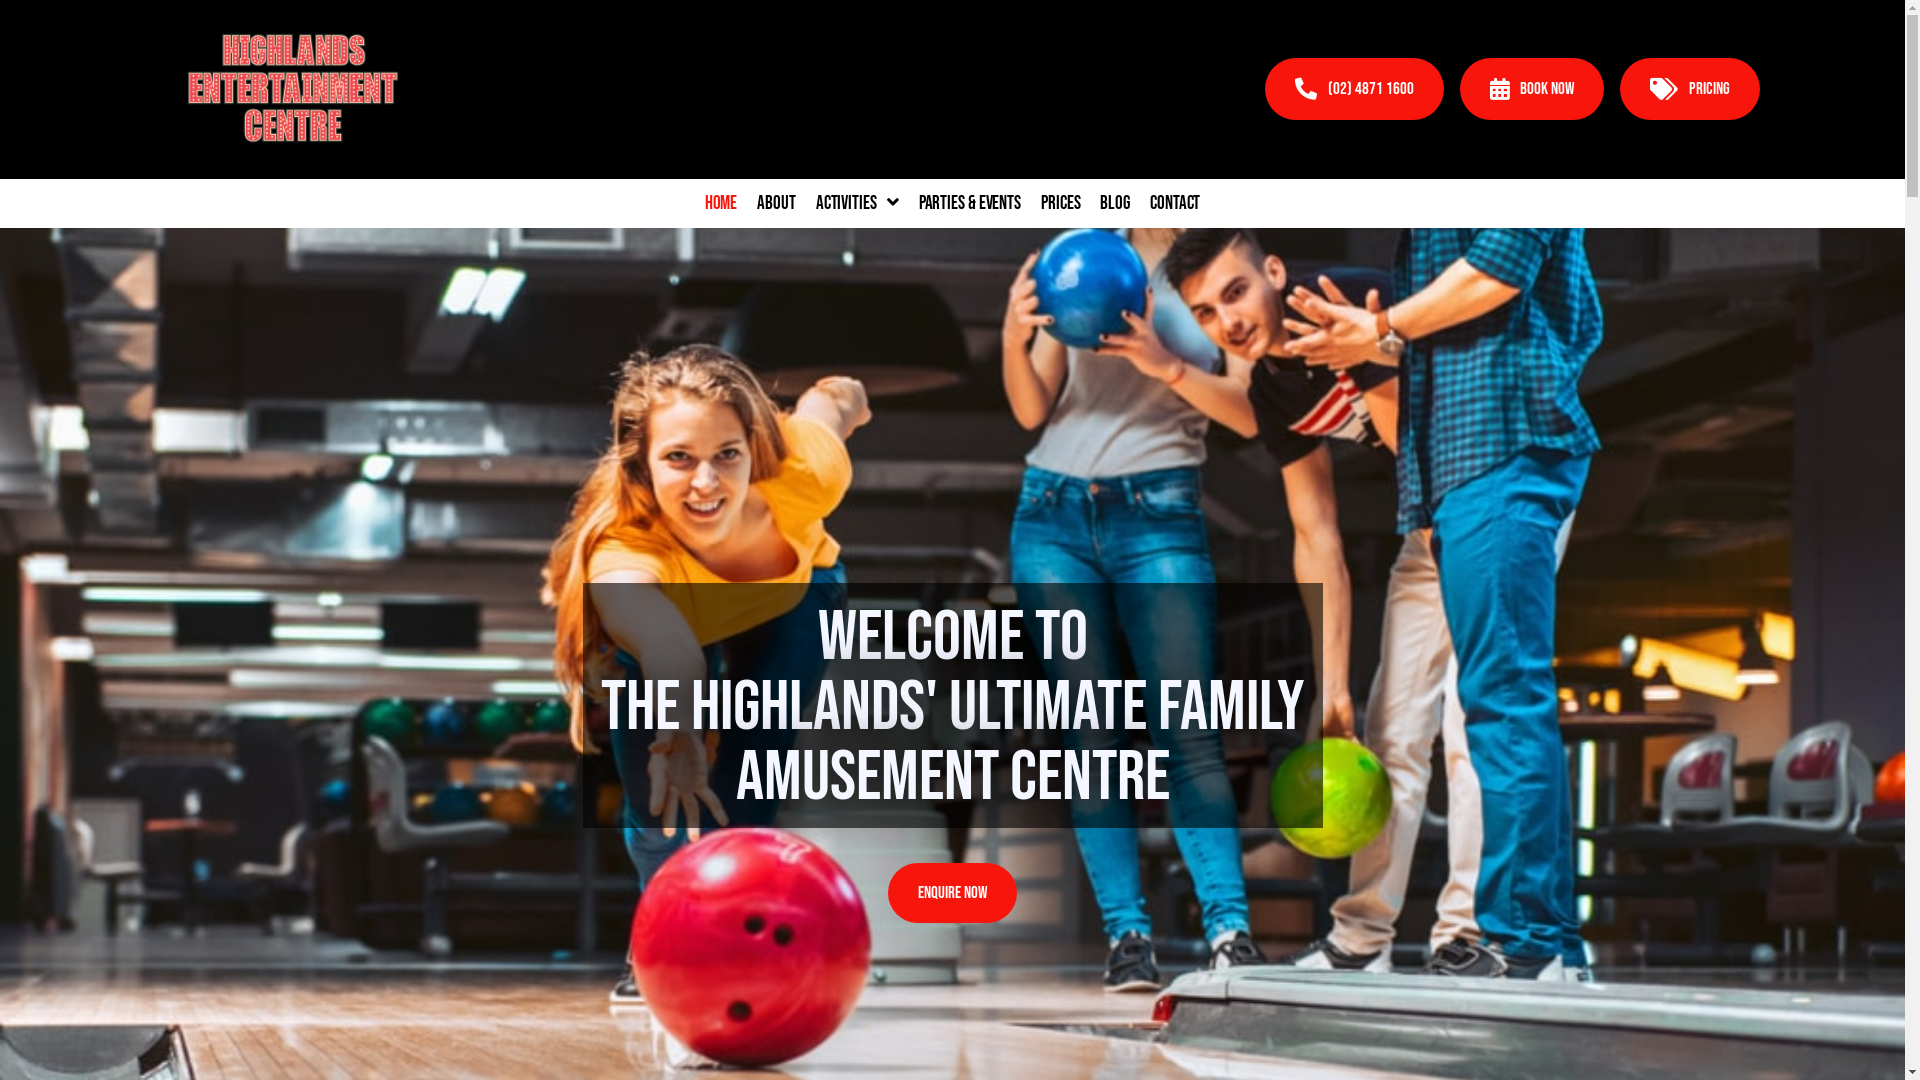  I want to click on PARTIES & EVENTS, so click(970, 204).